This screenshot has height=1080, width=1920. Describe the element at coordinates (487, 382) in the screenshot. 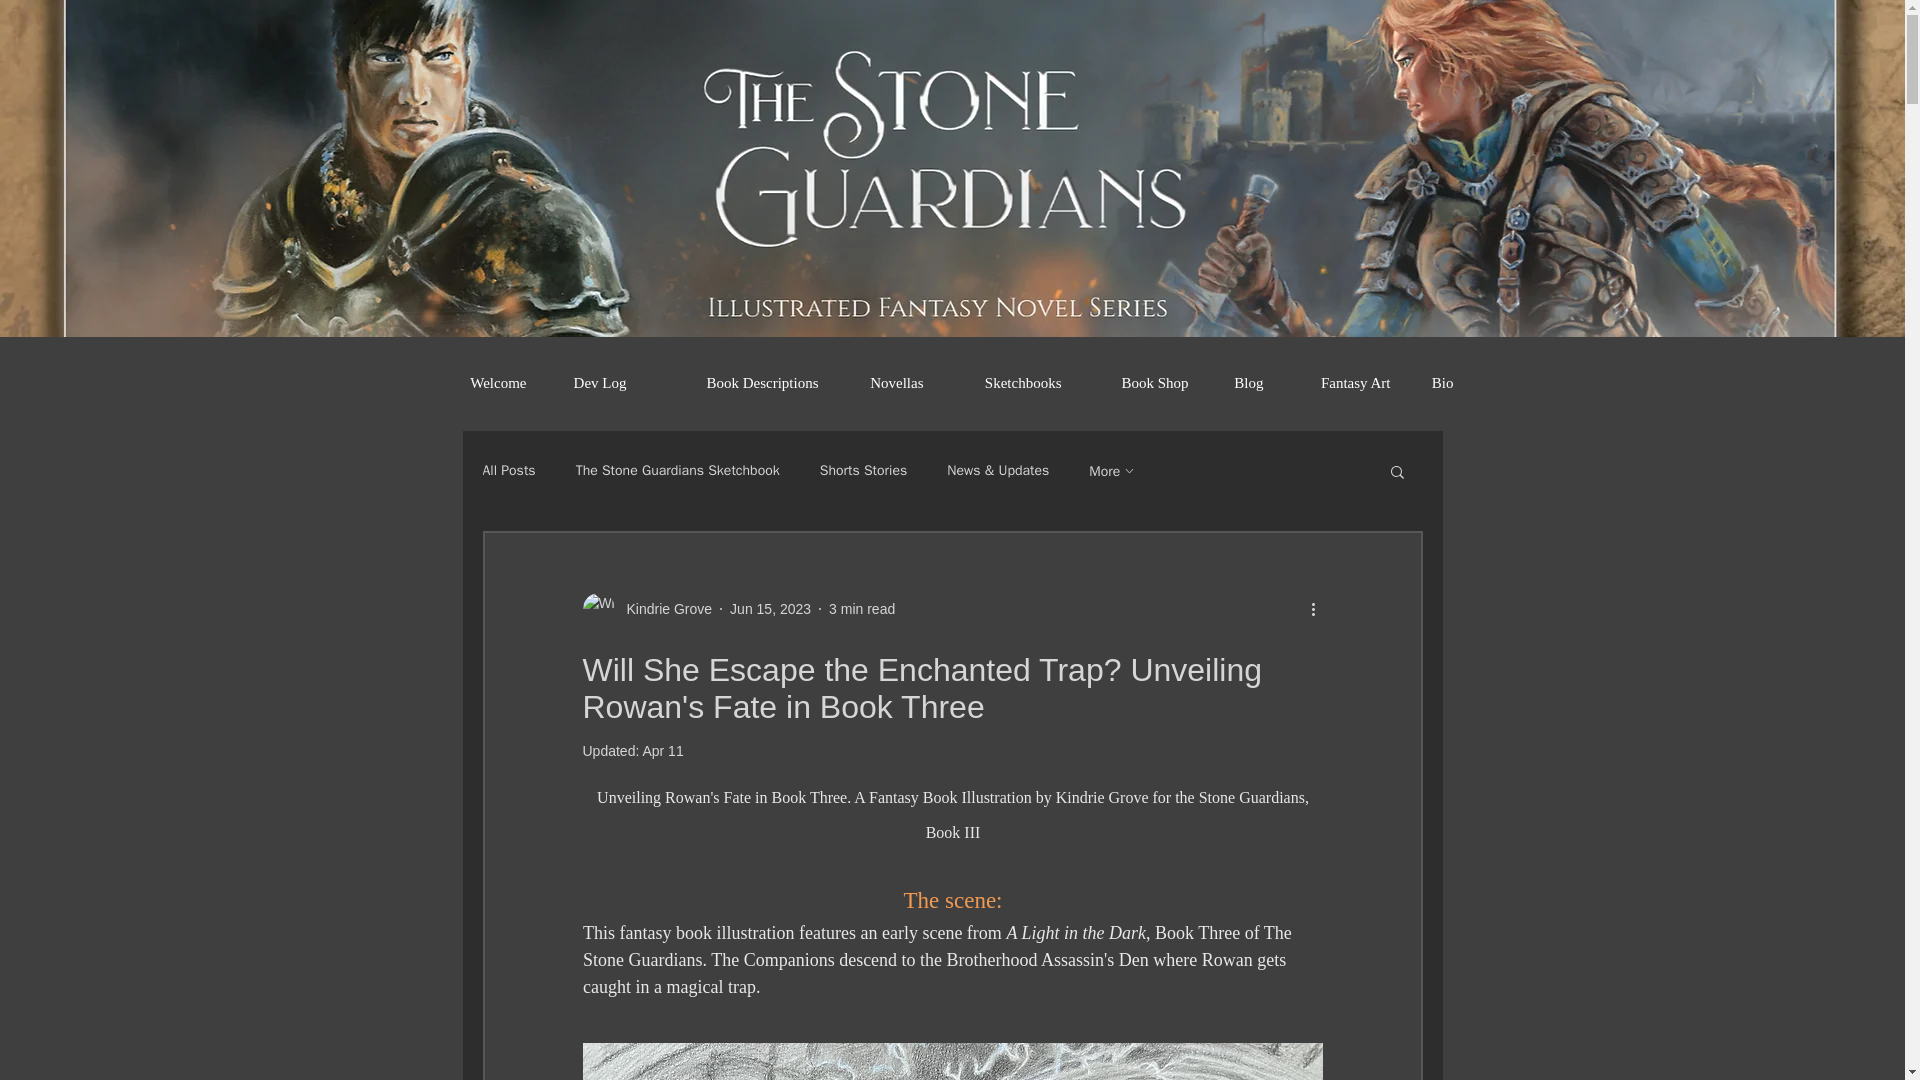

I see `Welcome` at that location.